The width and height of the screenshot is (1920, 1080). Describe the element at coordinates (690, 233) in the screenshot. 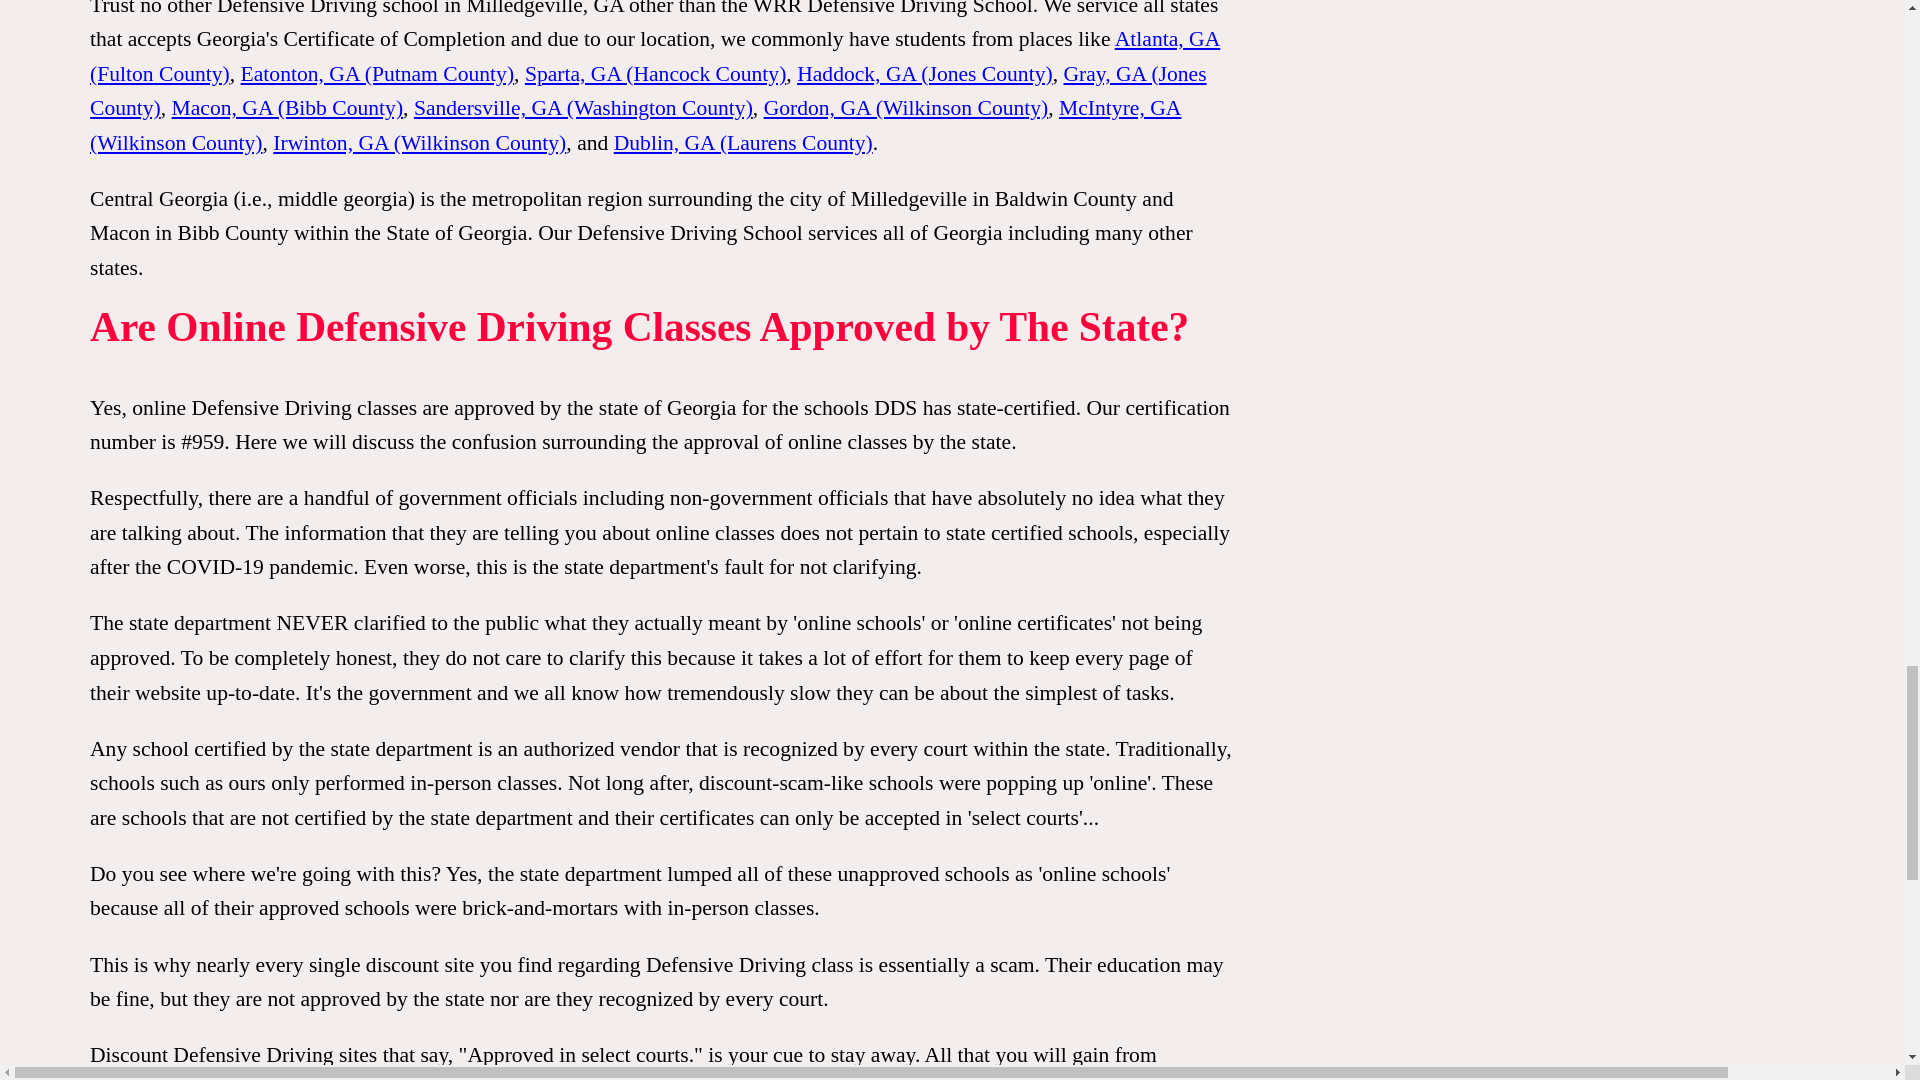

I see `Defensive Driving School` at that location.